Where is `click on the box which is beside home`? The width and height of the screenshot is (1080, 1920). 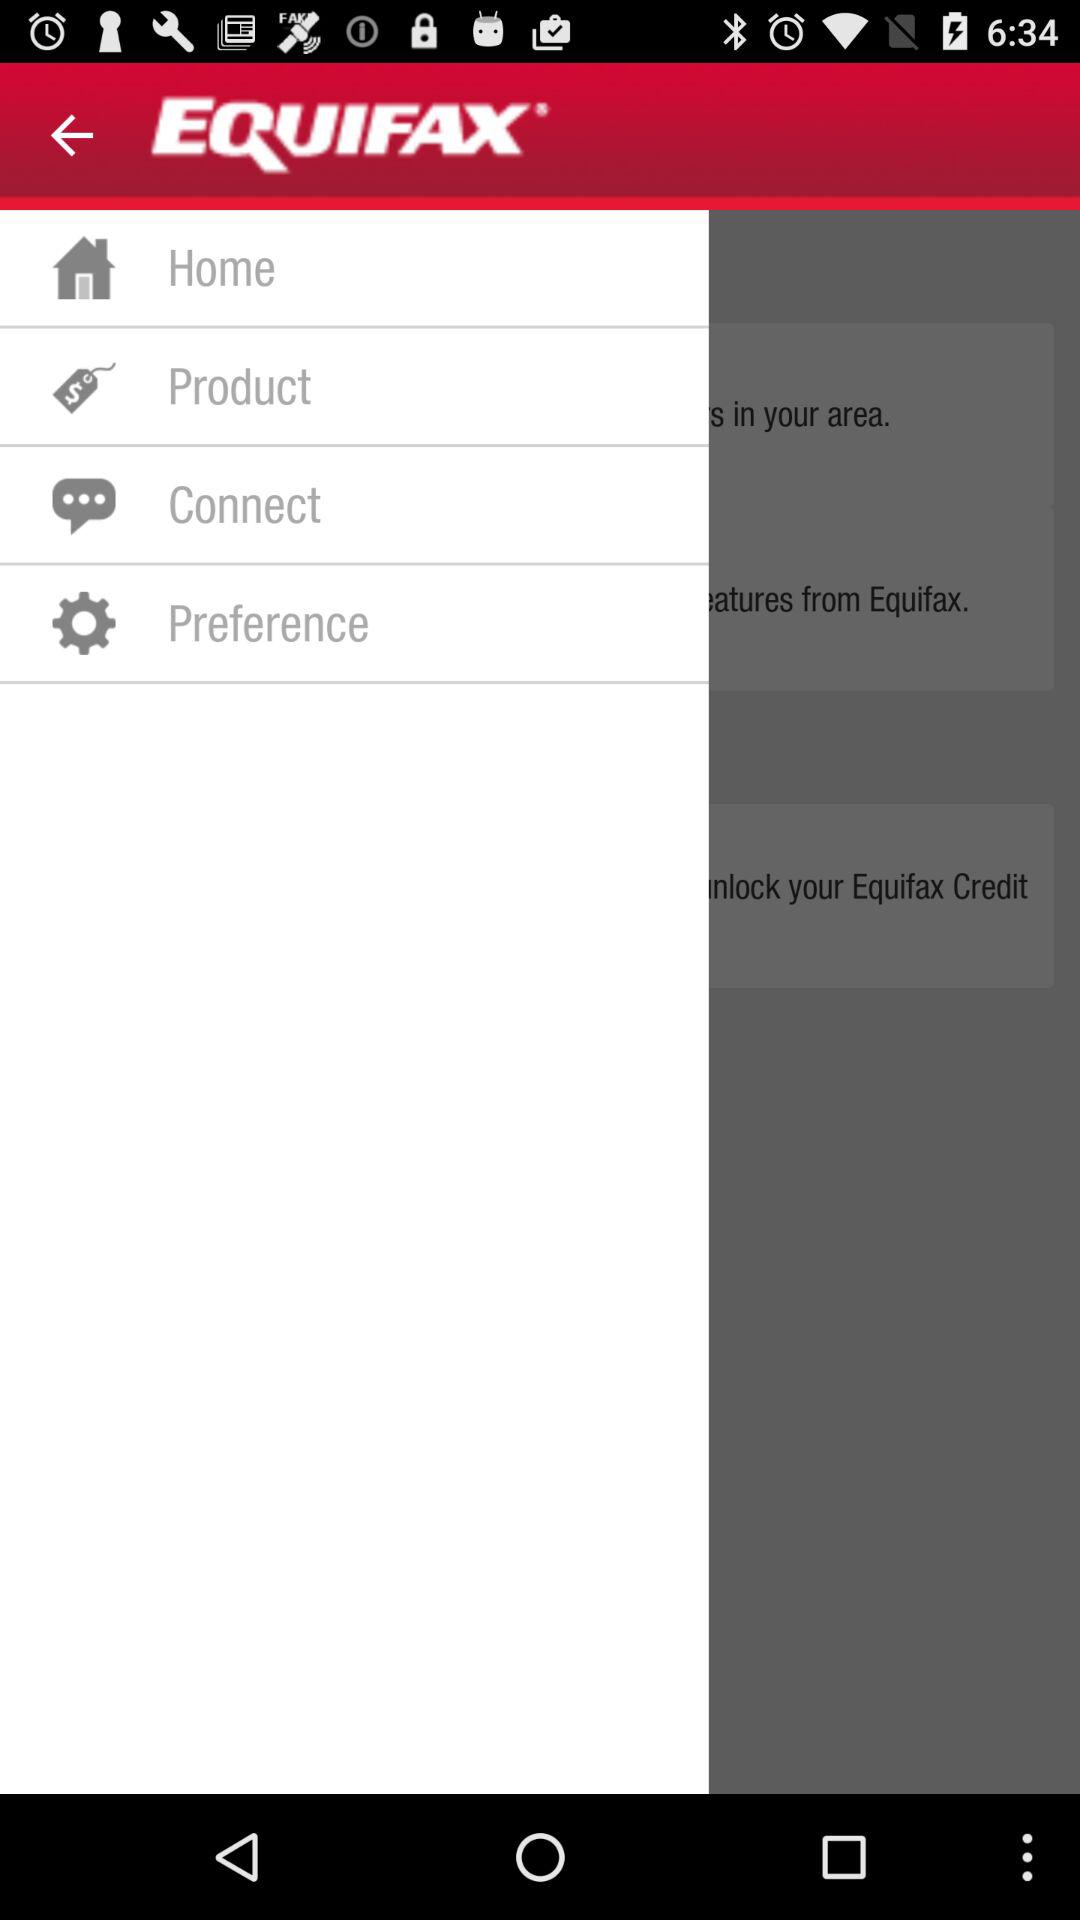 click on the box which is beside home is located at coordinates (83, 268).